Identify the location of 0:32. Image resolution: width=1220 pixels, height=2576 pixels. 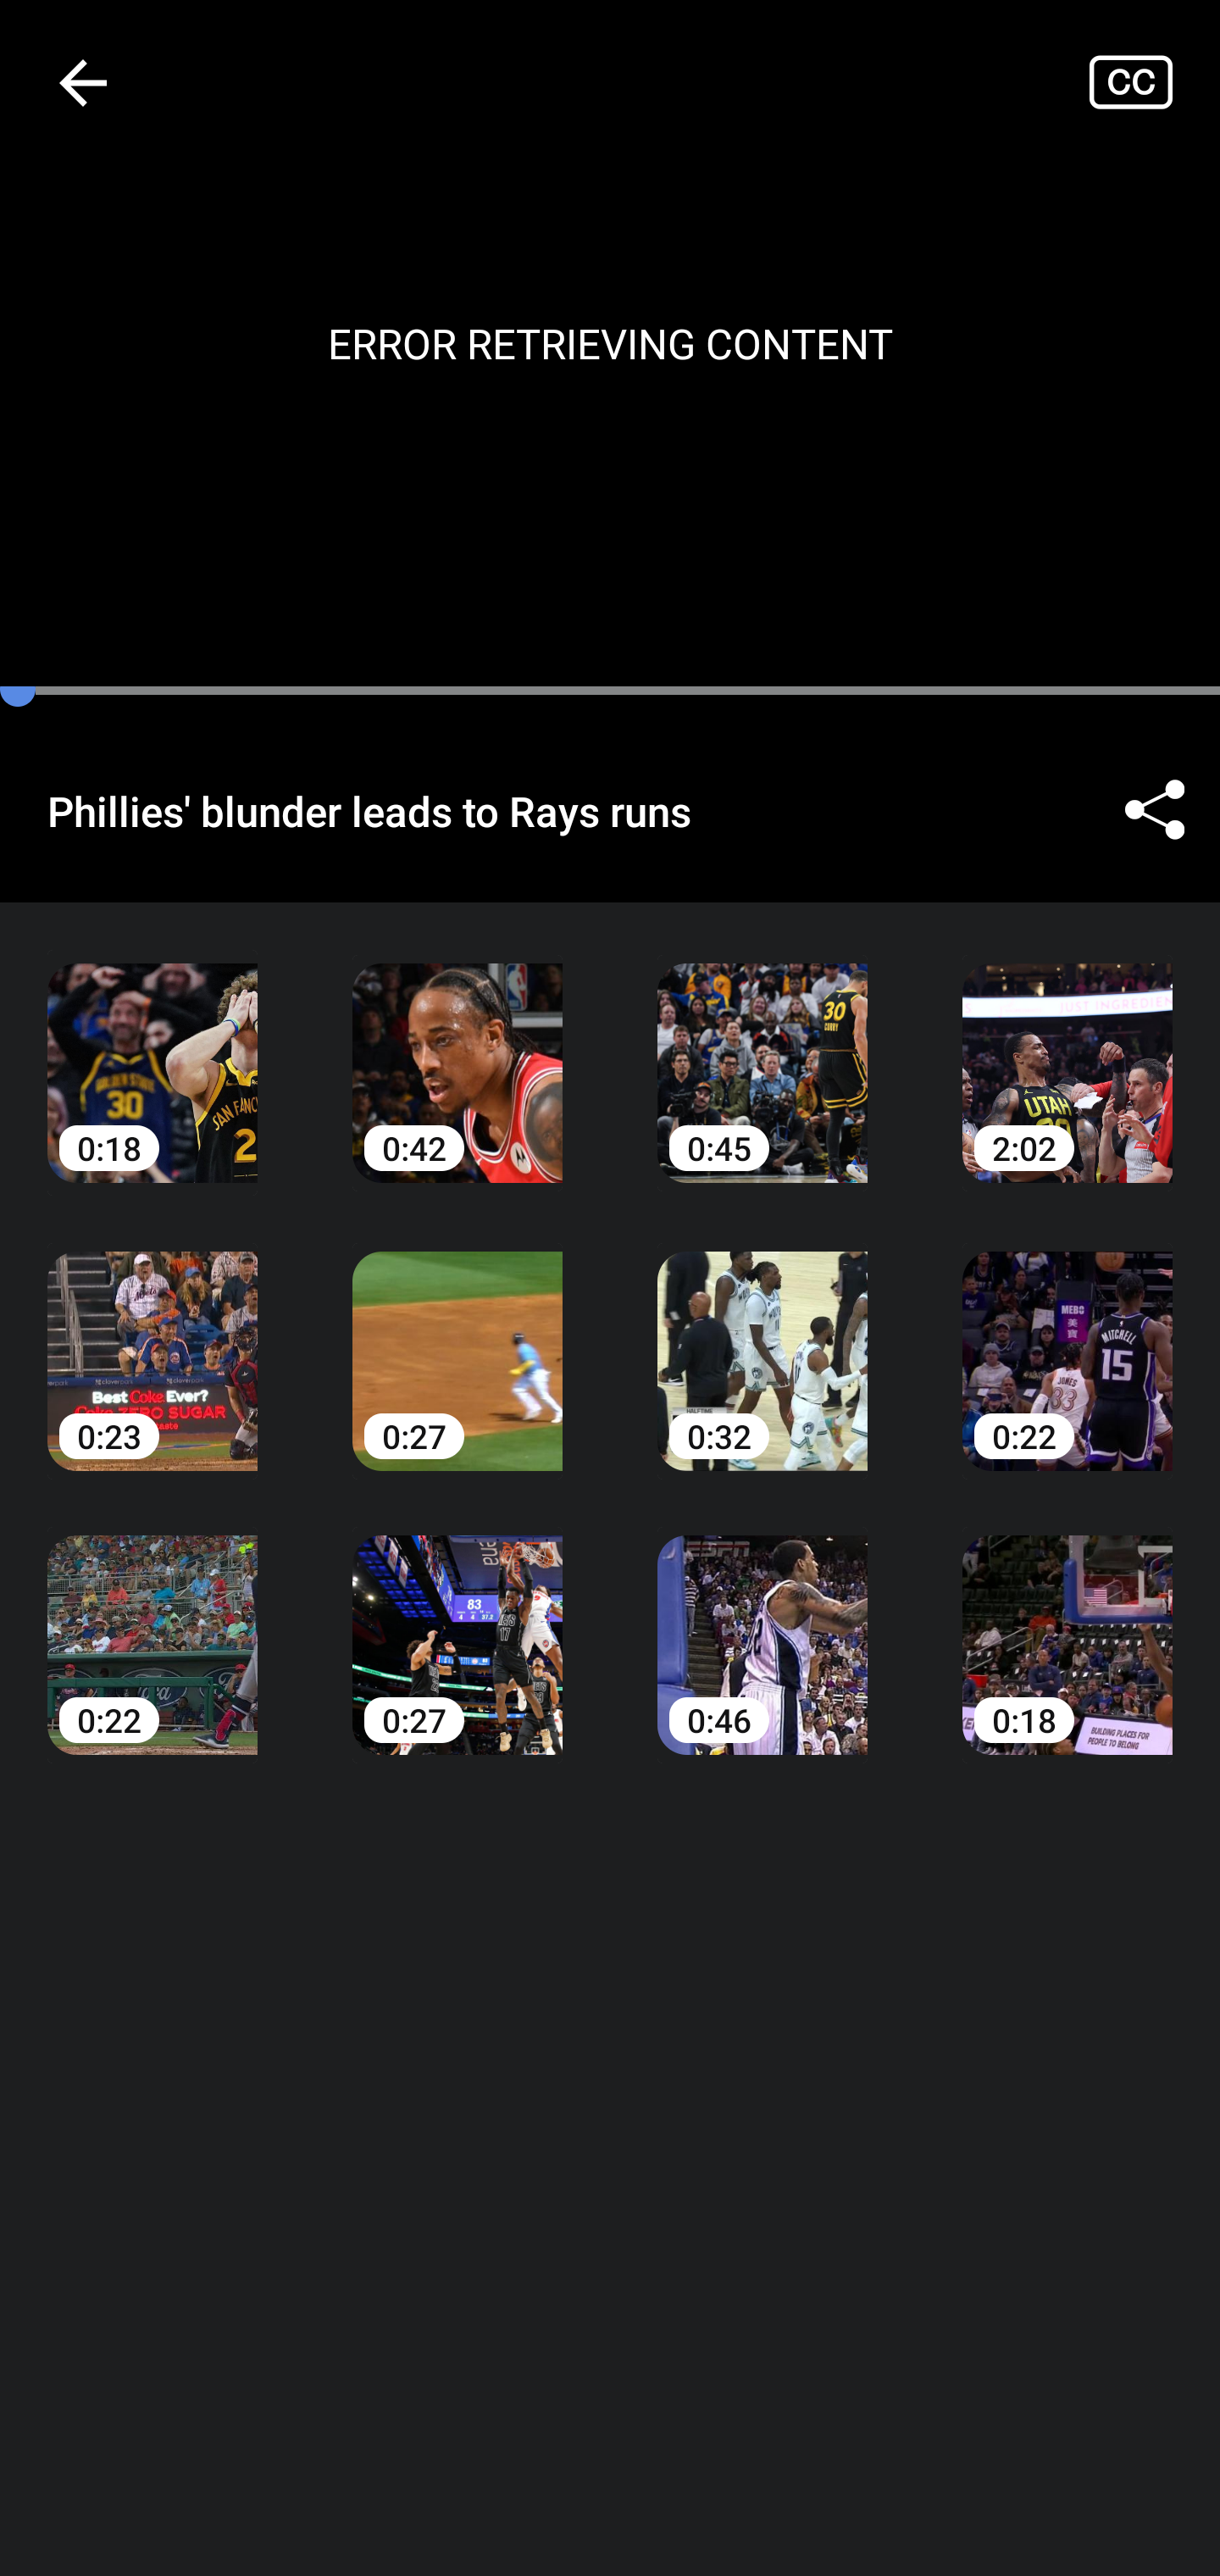
(762, 1336).